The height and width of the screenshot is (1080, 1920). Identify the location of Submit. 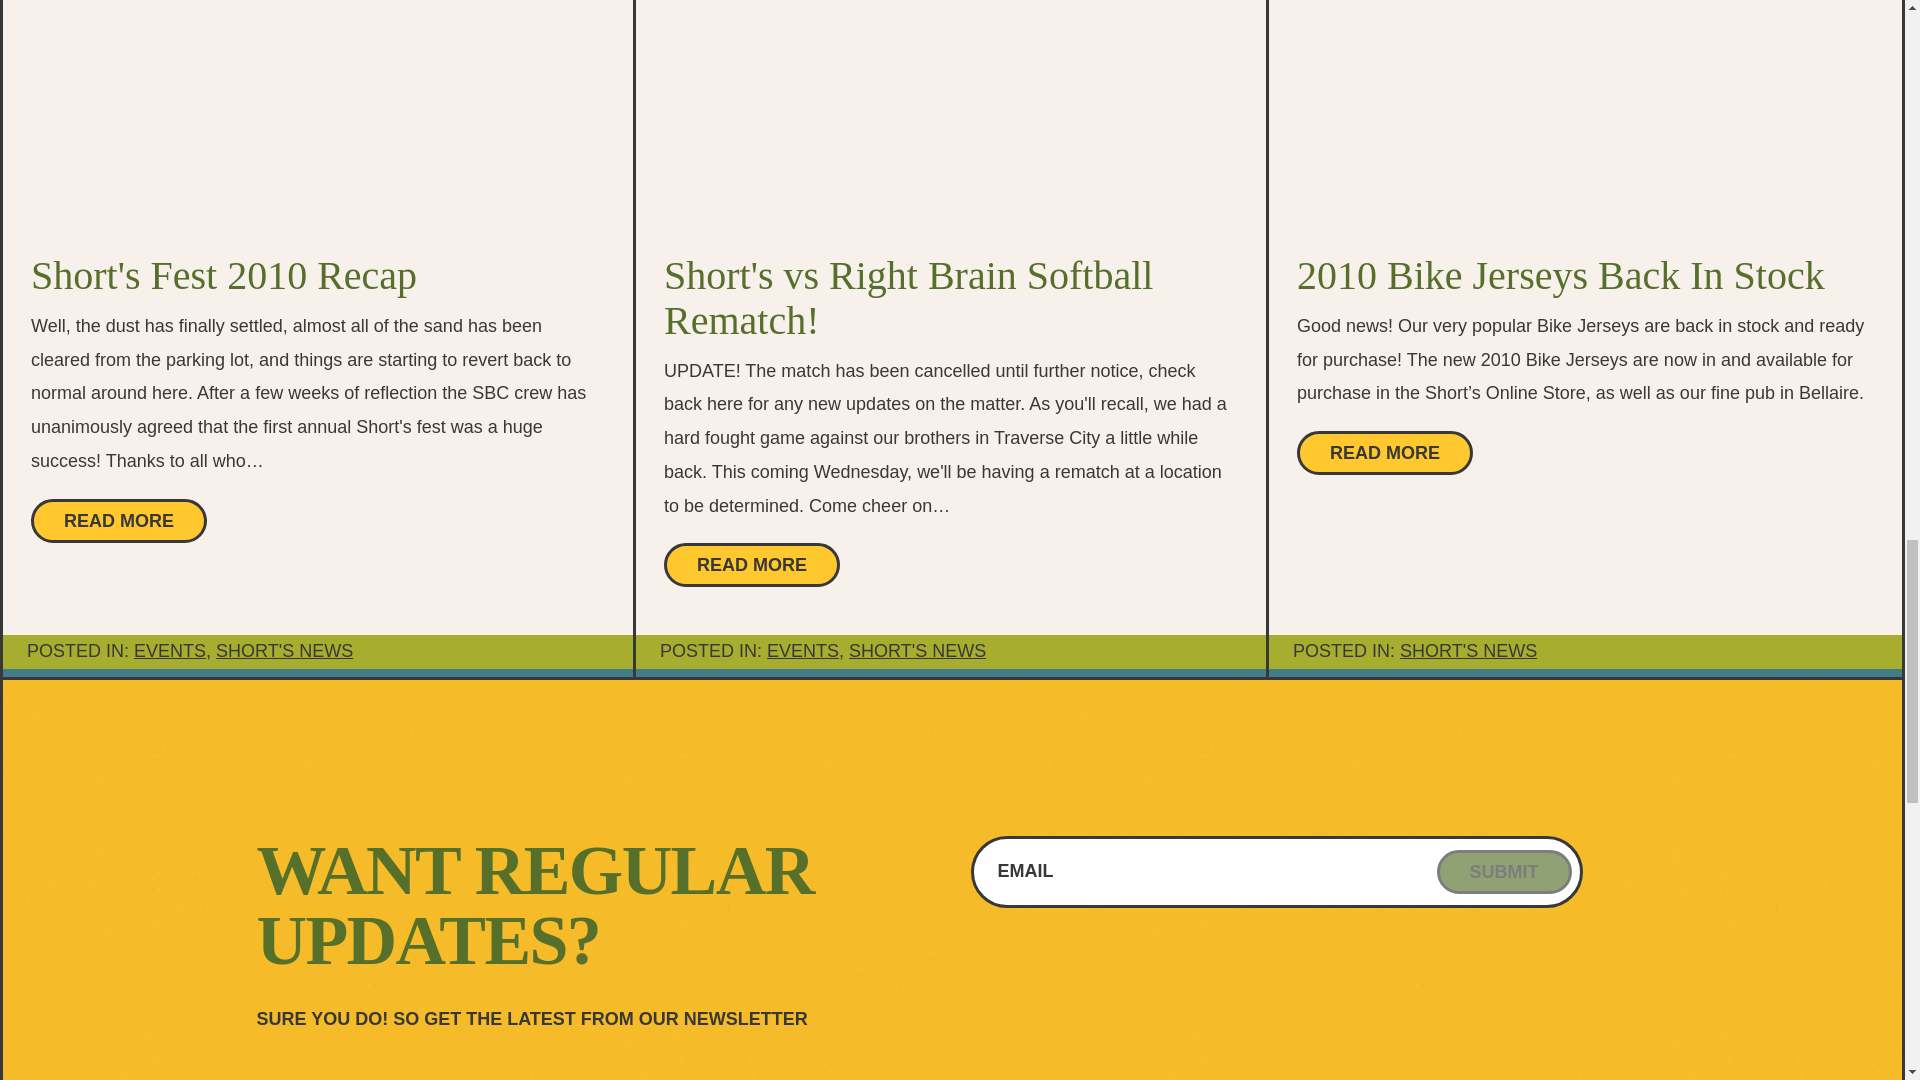
(1503, 872).